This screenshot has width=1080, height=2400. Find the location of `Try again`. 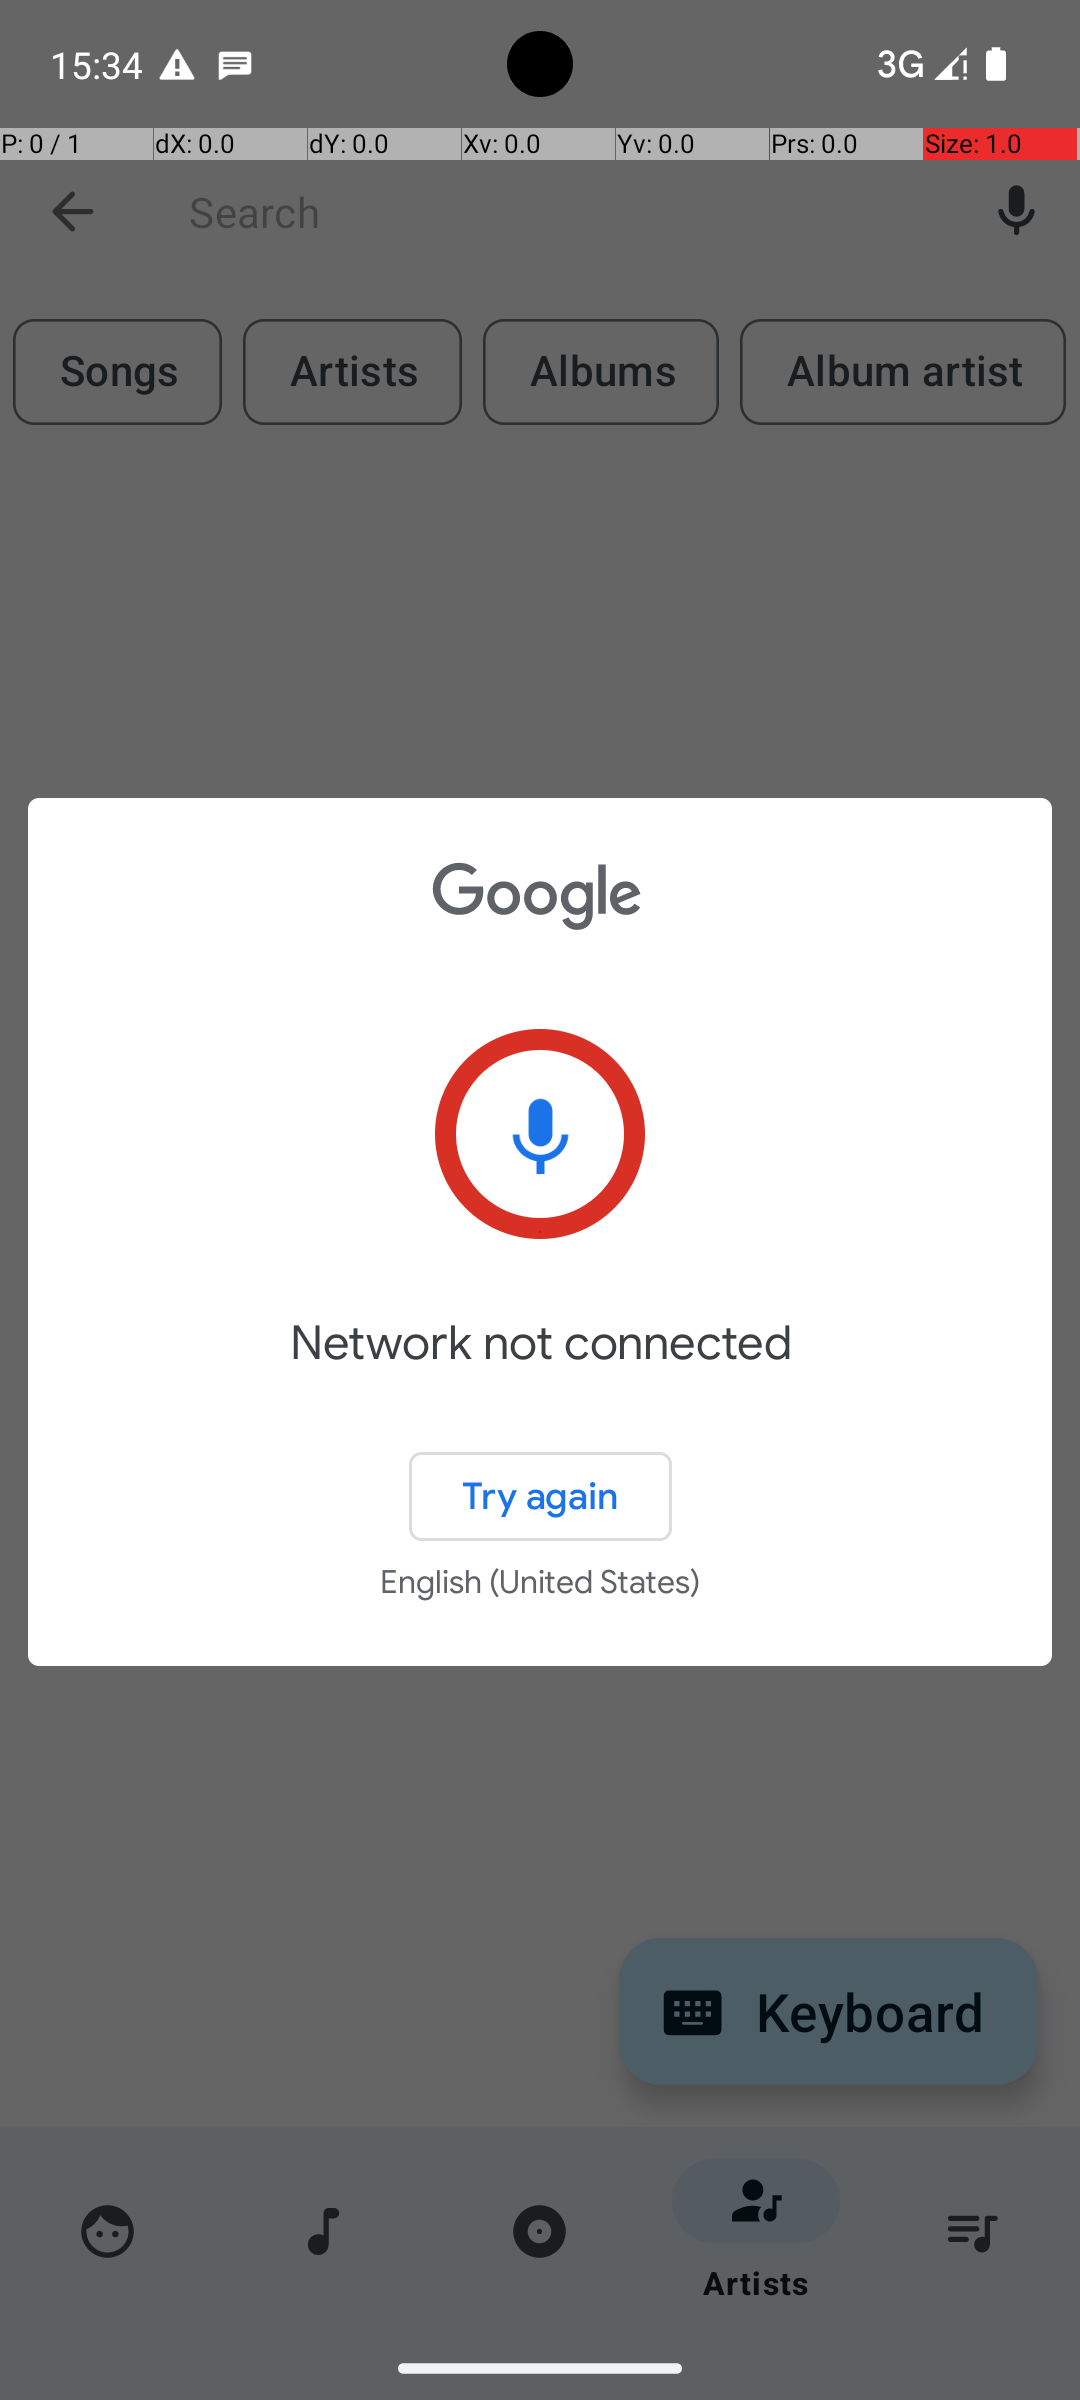

Try again is located at coordinates (540, 1496).